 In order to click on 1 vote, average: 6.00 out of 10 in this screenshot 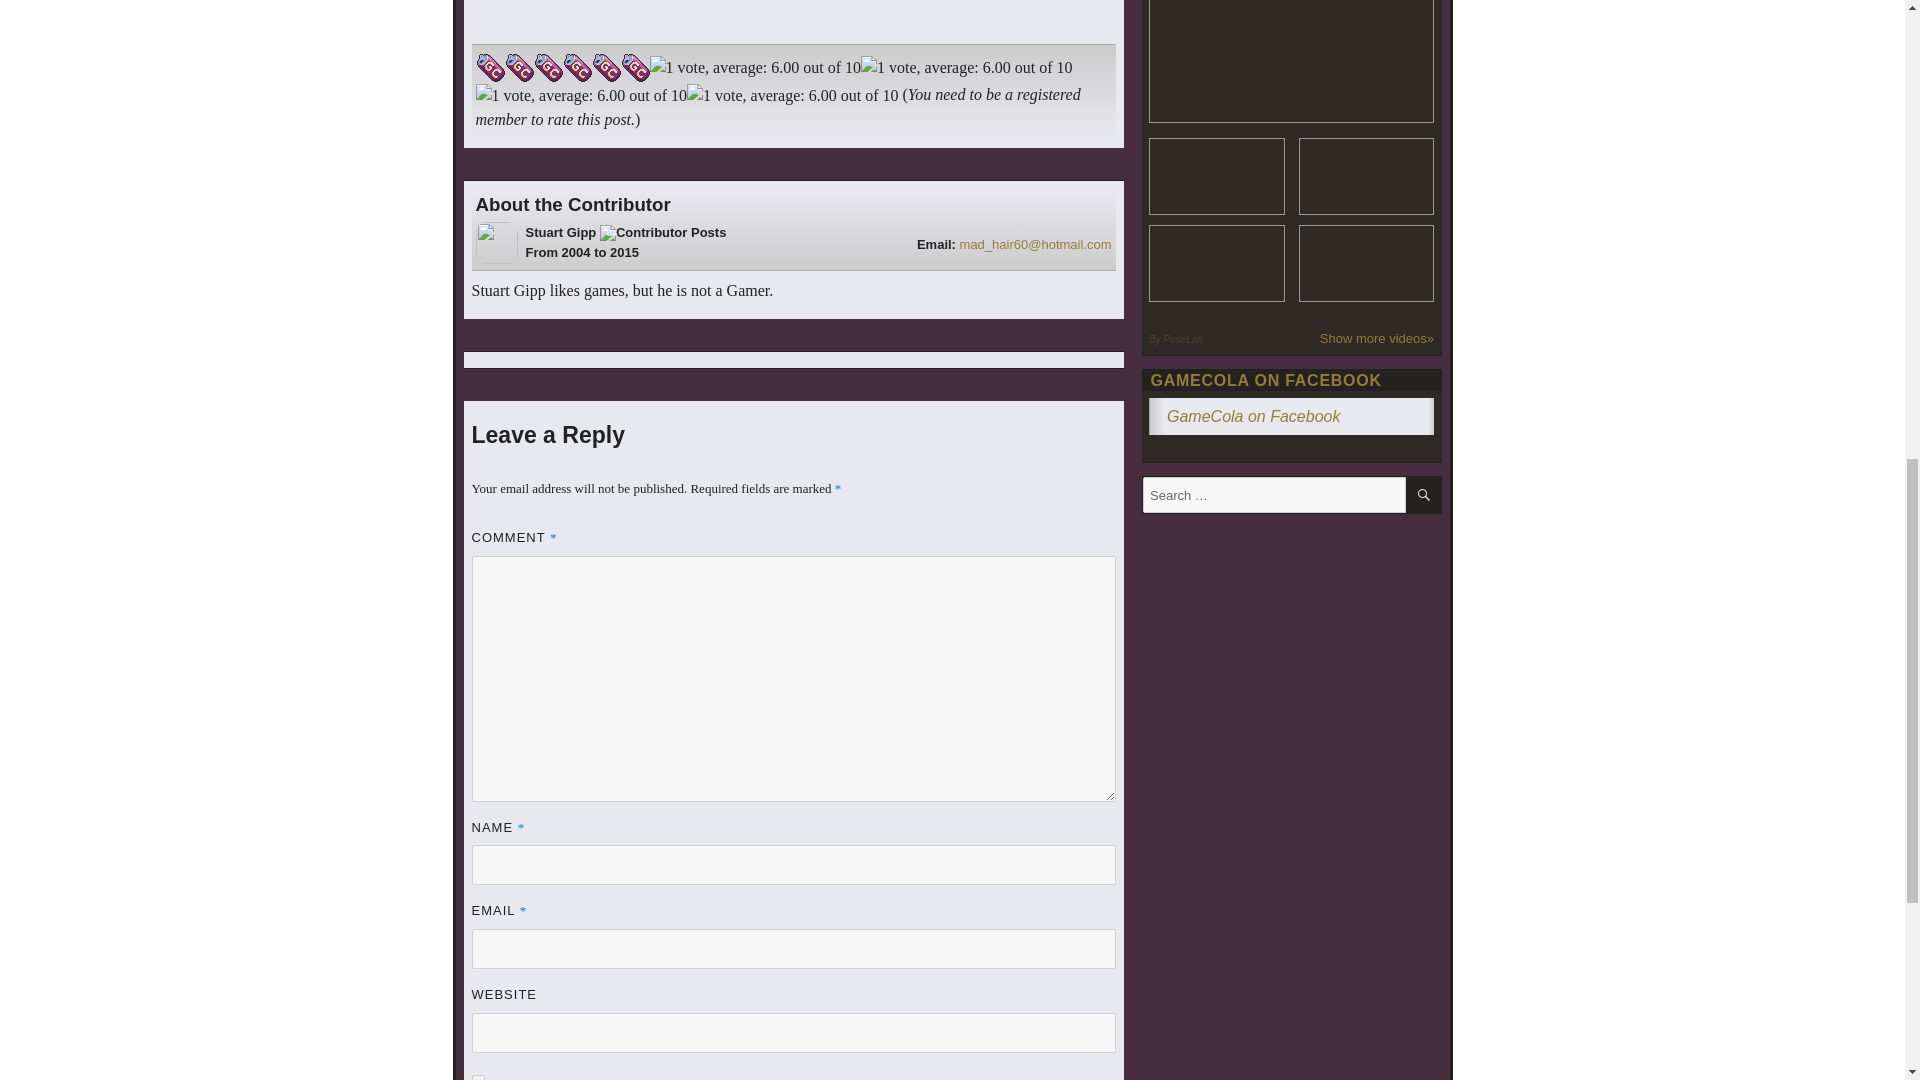, I will do `click(518, 68)`.